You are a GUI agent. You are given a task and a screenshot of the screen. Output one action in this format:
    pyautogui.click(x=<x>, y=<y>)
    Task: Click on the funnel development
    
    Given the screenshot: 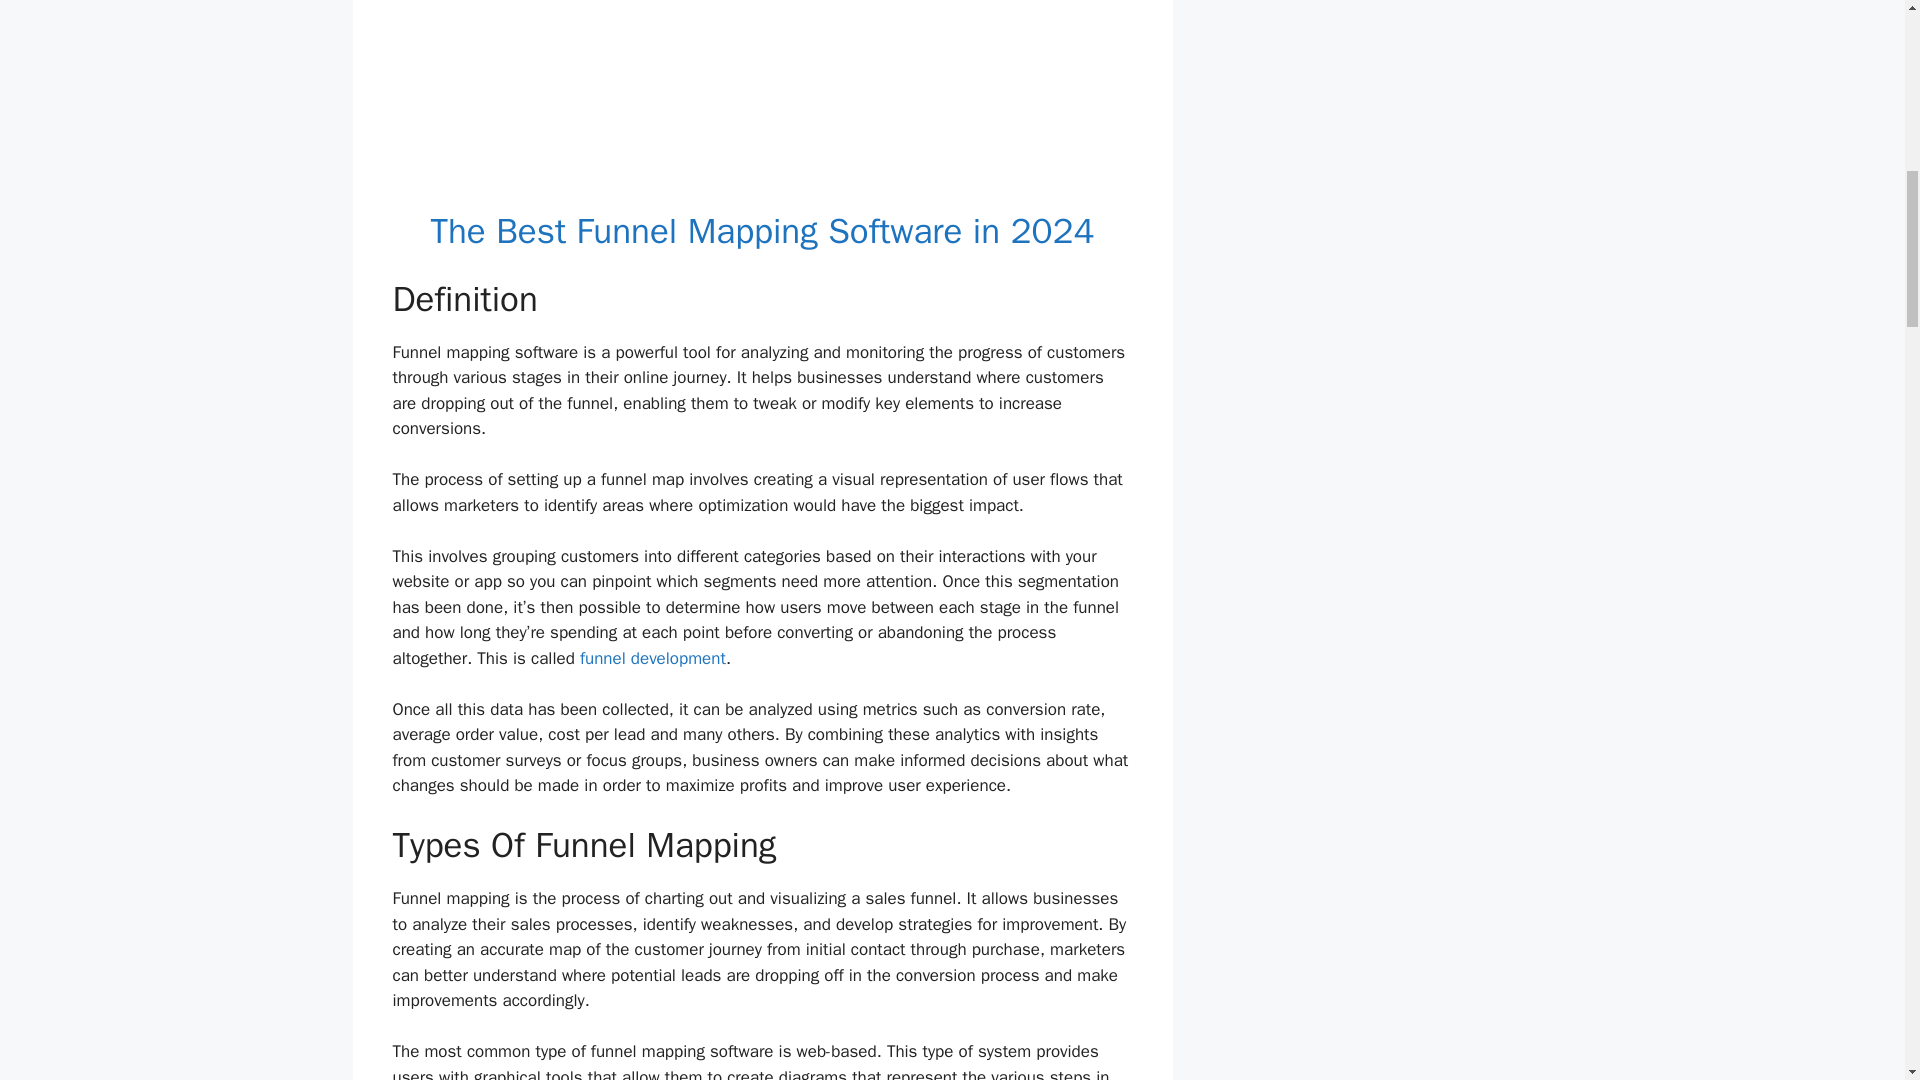 What is the action you would take?
    pyautogui.click(x=652, y=658)
    